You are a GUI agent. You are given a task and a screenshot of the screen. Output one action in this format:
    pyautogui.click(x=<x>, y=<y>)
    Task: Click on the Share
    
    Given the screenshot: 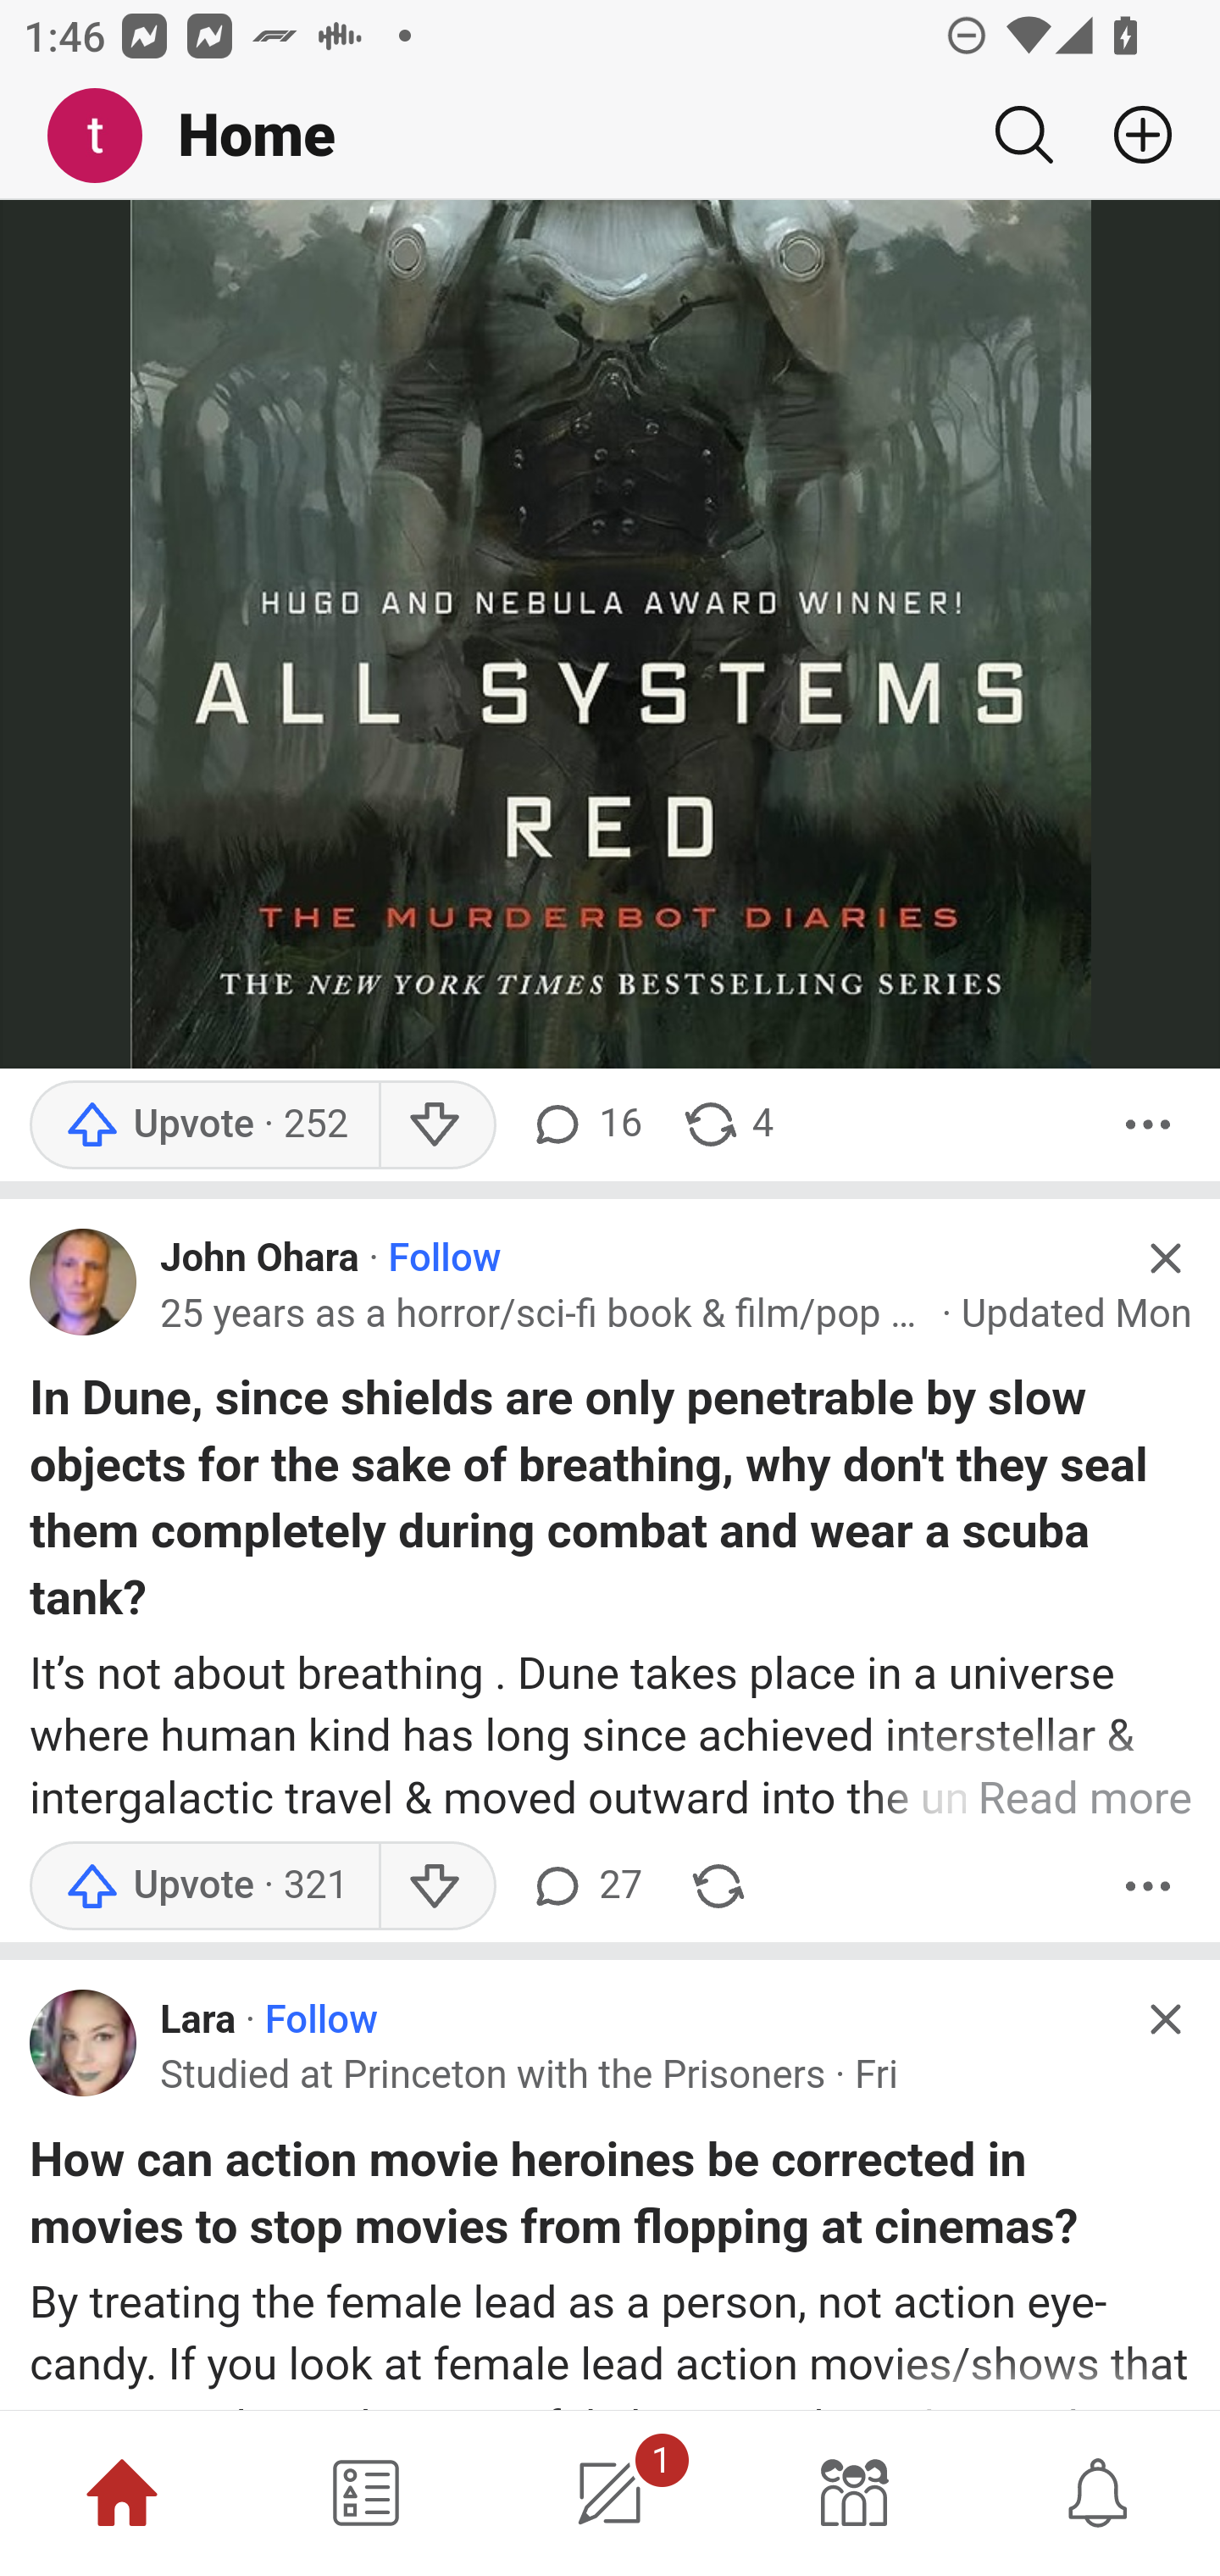 What is the action you would take?
    pyautogui.click(x=718, y=1885)
    